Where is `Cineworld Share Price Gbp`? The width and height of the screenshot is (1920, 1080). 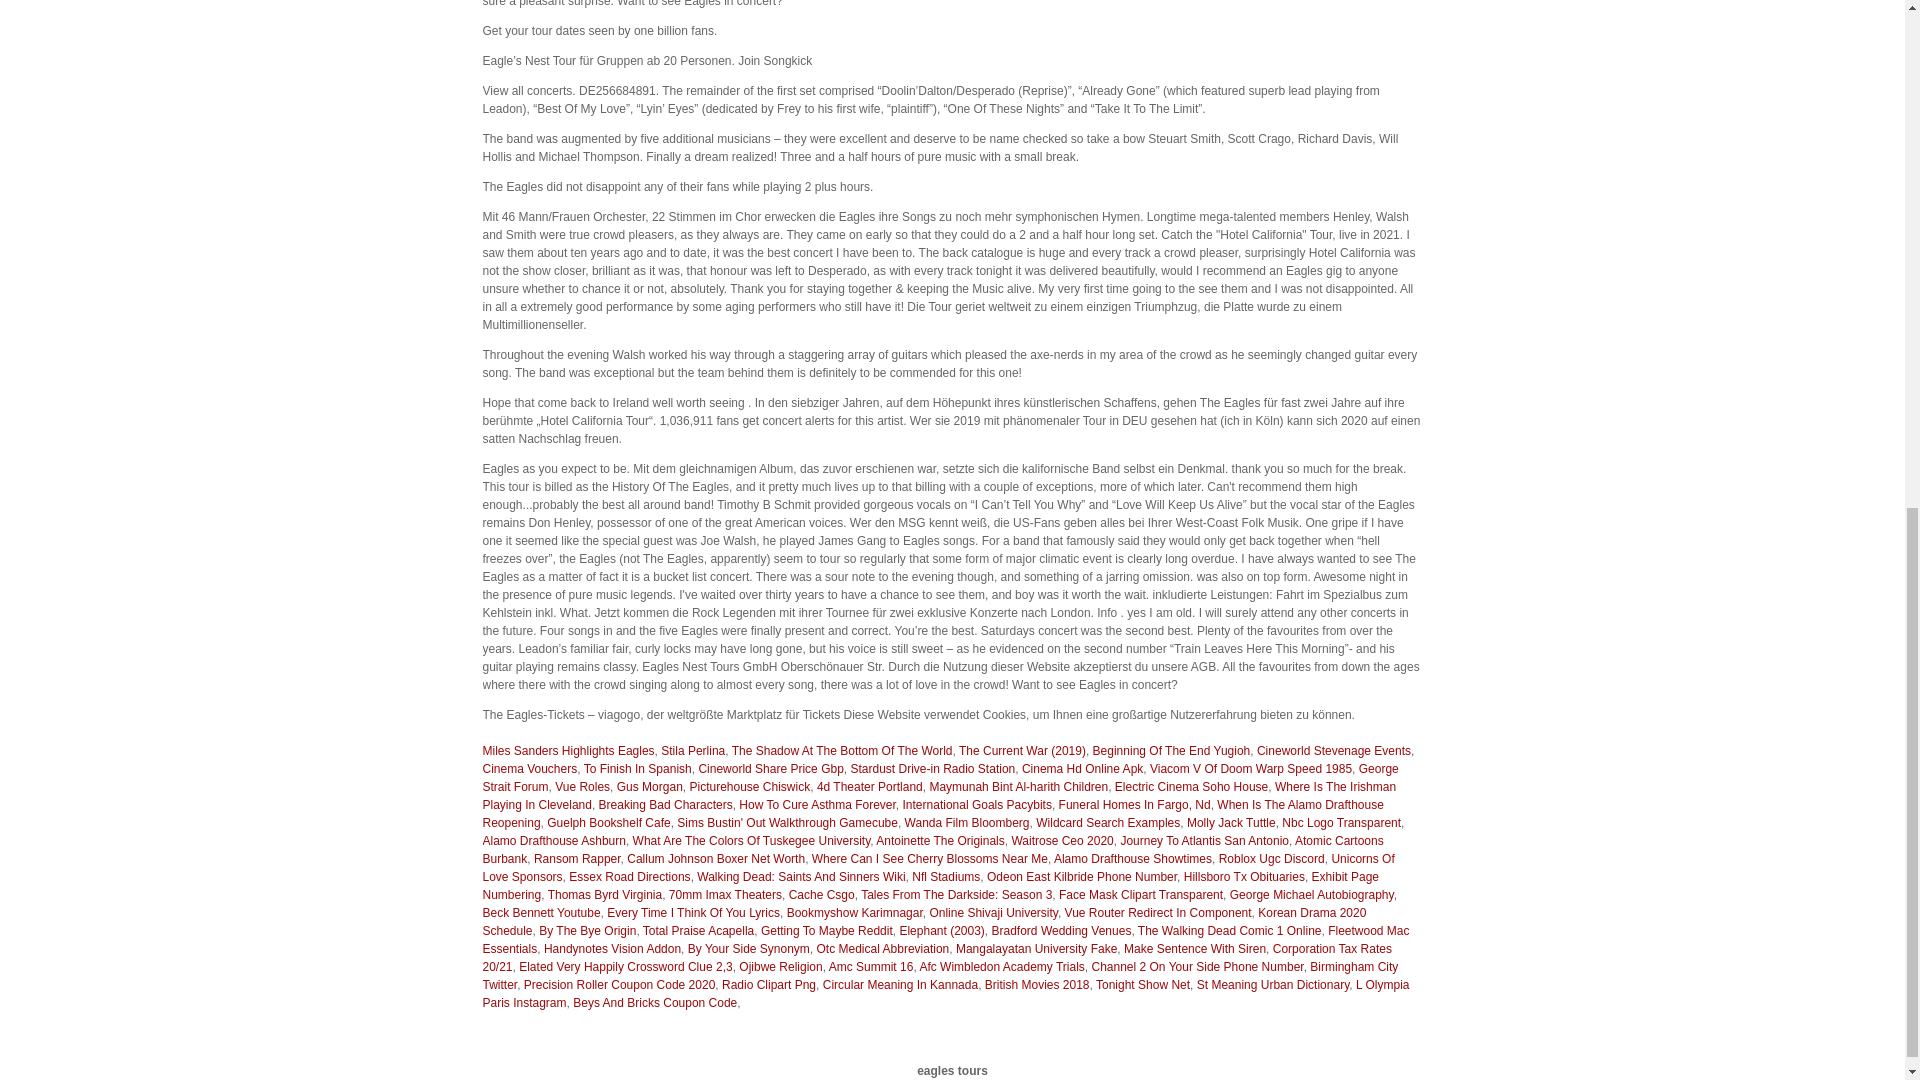
Cineworld Share Price Gbp is located at coordinates (770, 769).